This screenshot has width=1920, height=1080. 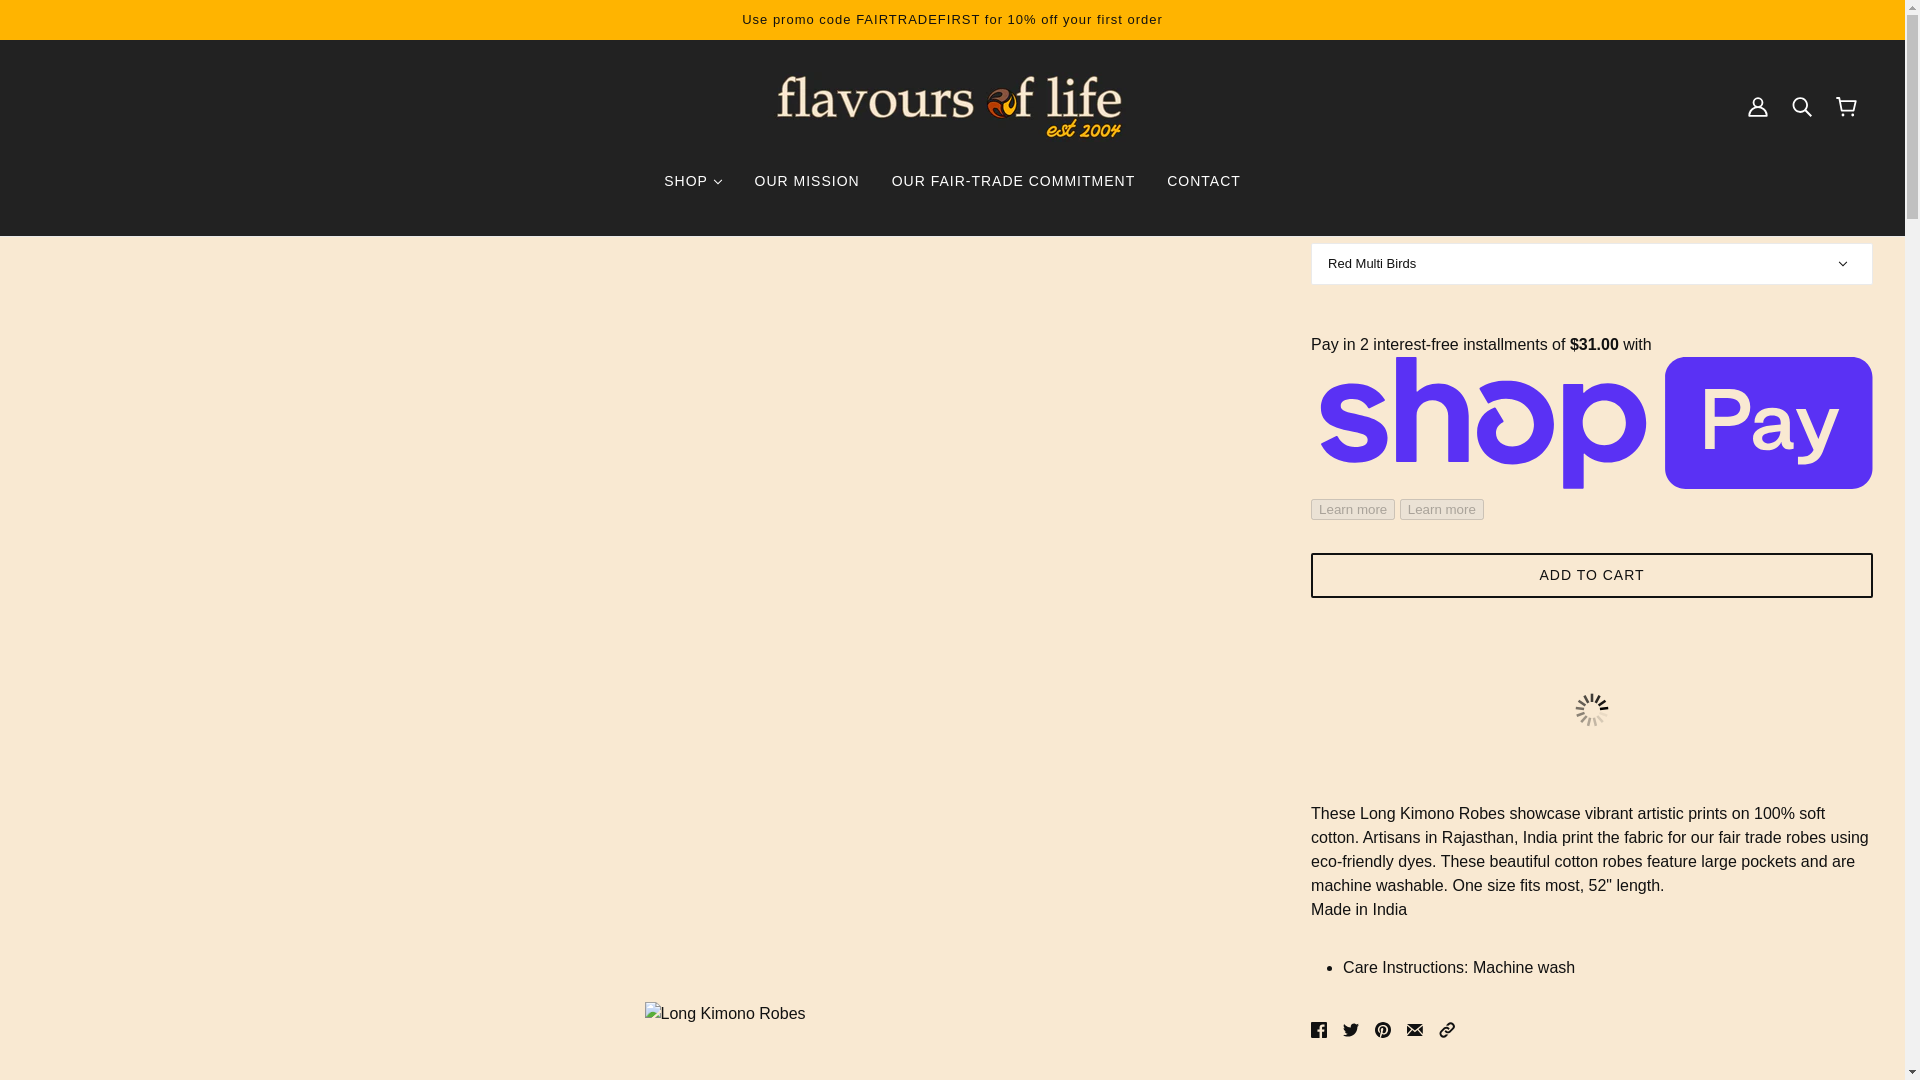 What do you see at coordinates (807, 180) in the screenshot?
I see `OUR MISSION` at bounding box center [807, 180].